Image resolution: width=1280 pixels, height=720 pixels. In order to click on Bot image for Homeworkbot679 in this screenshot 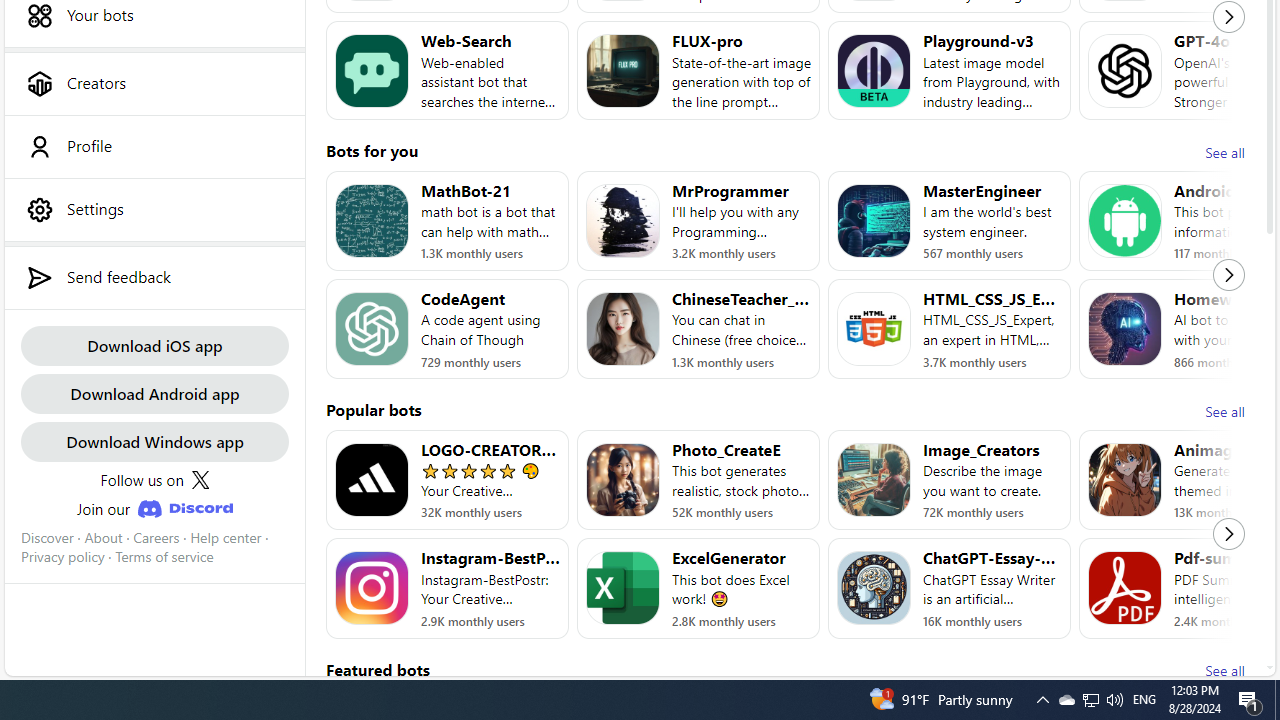, I will do `click(1124, 329)`.